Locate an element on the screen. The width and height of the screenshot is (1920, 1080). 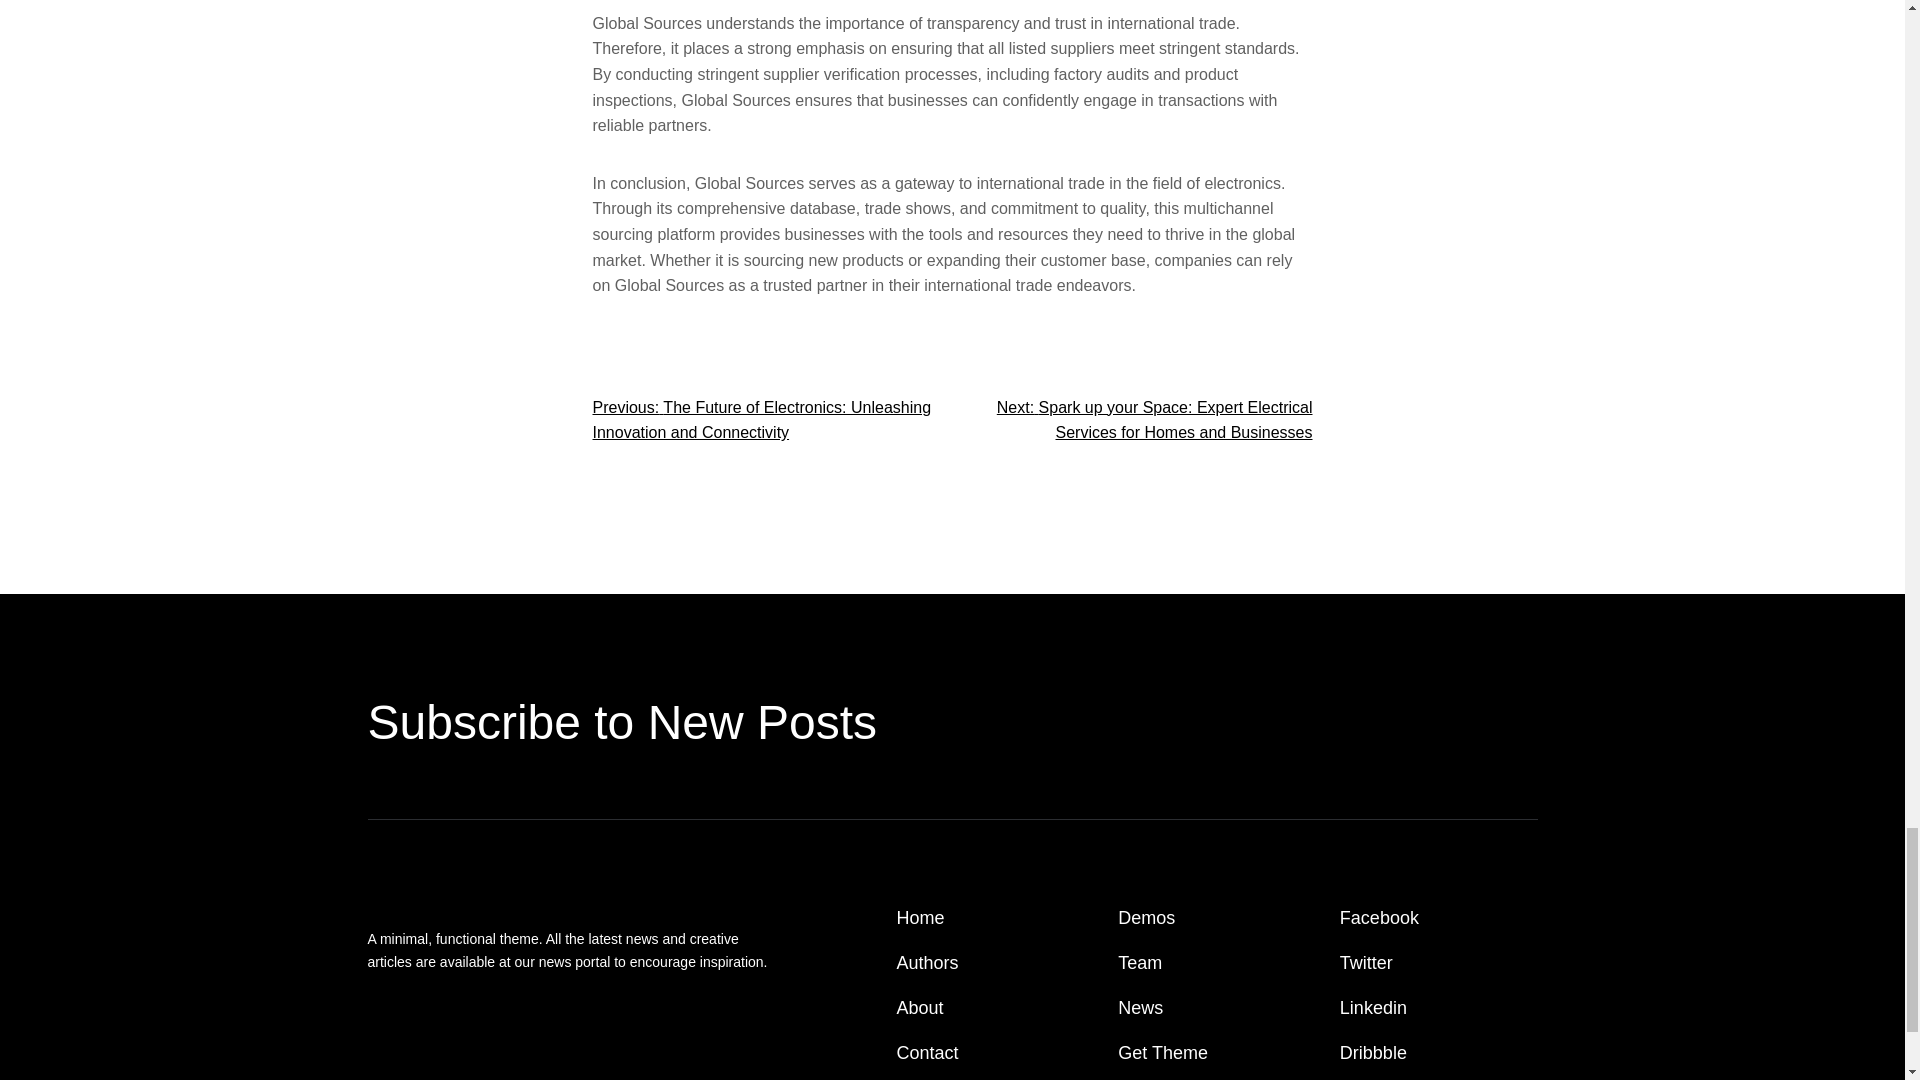
Authors is located at coordinates (927, 964).